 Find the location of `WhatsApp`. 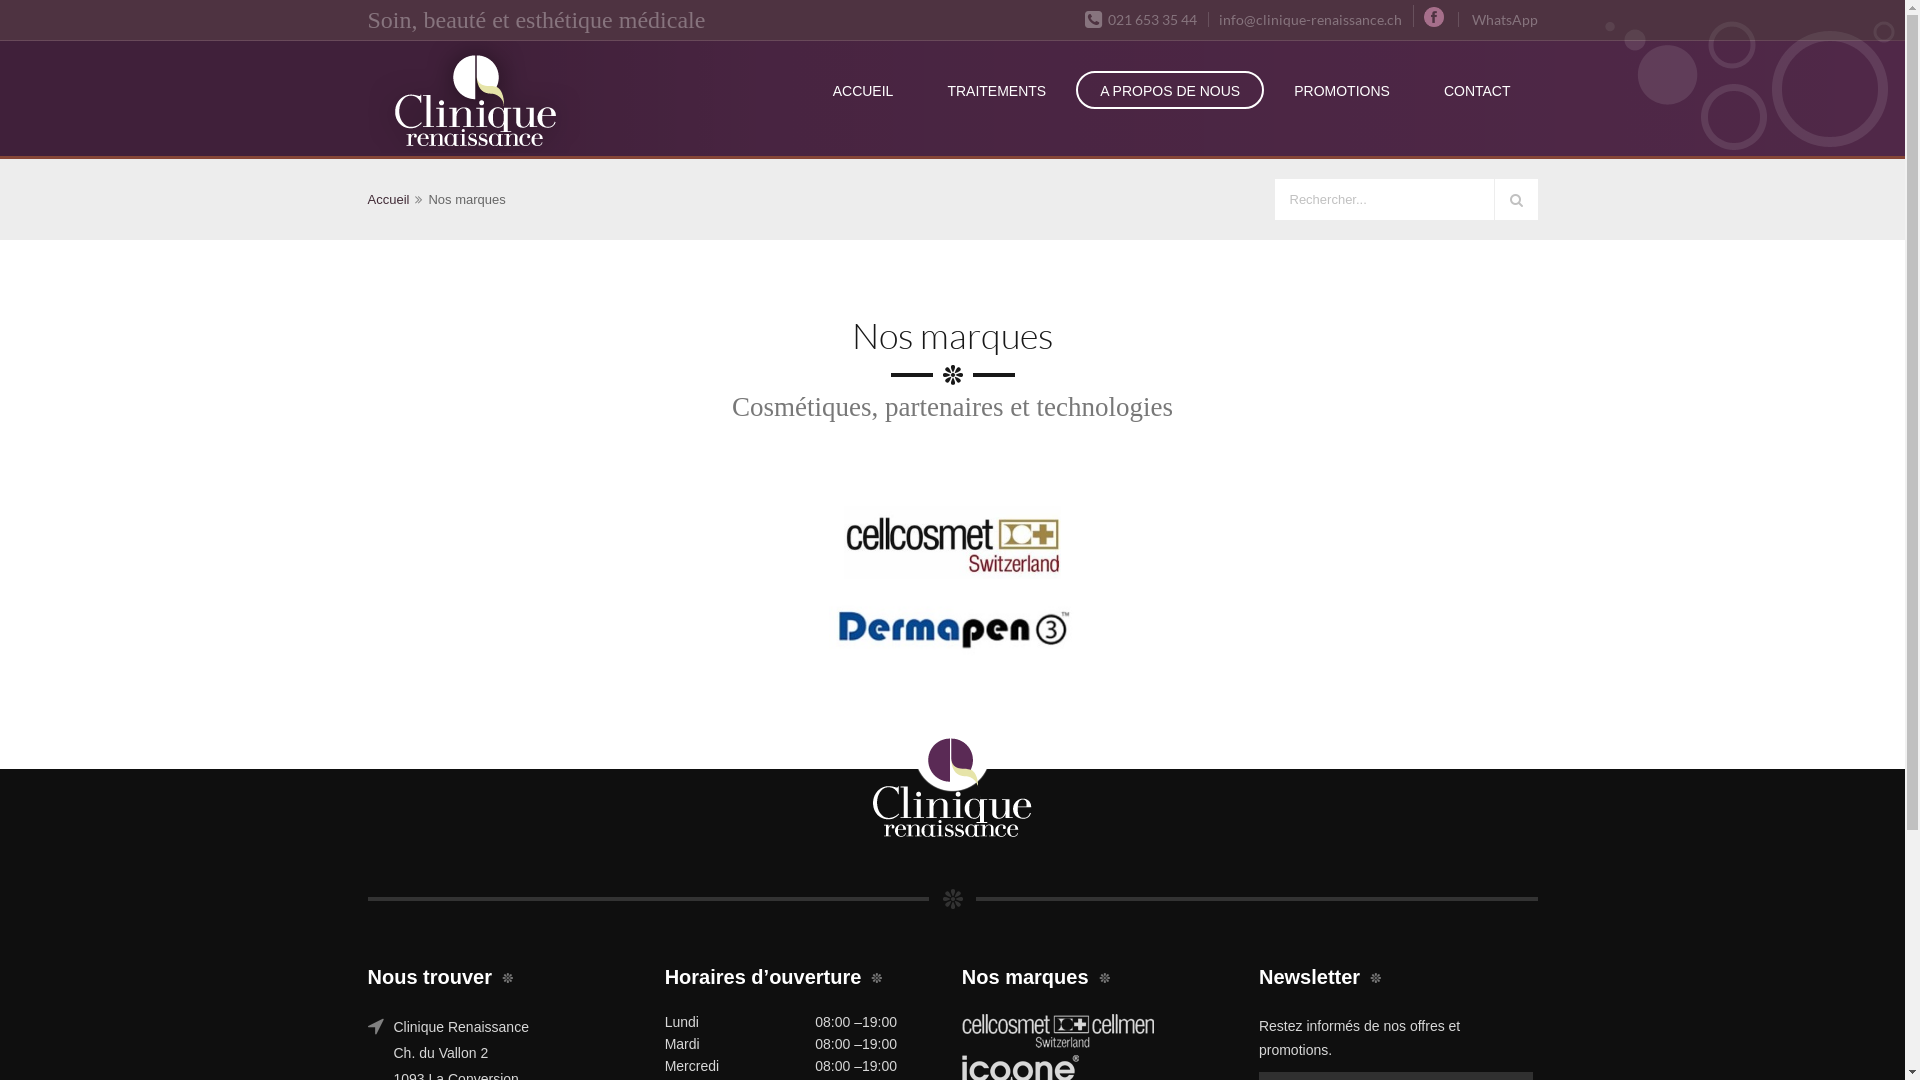

WhatsApp is located at coordinates (1498, 20).